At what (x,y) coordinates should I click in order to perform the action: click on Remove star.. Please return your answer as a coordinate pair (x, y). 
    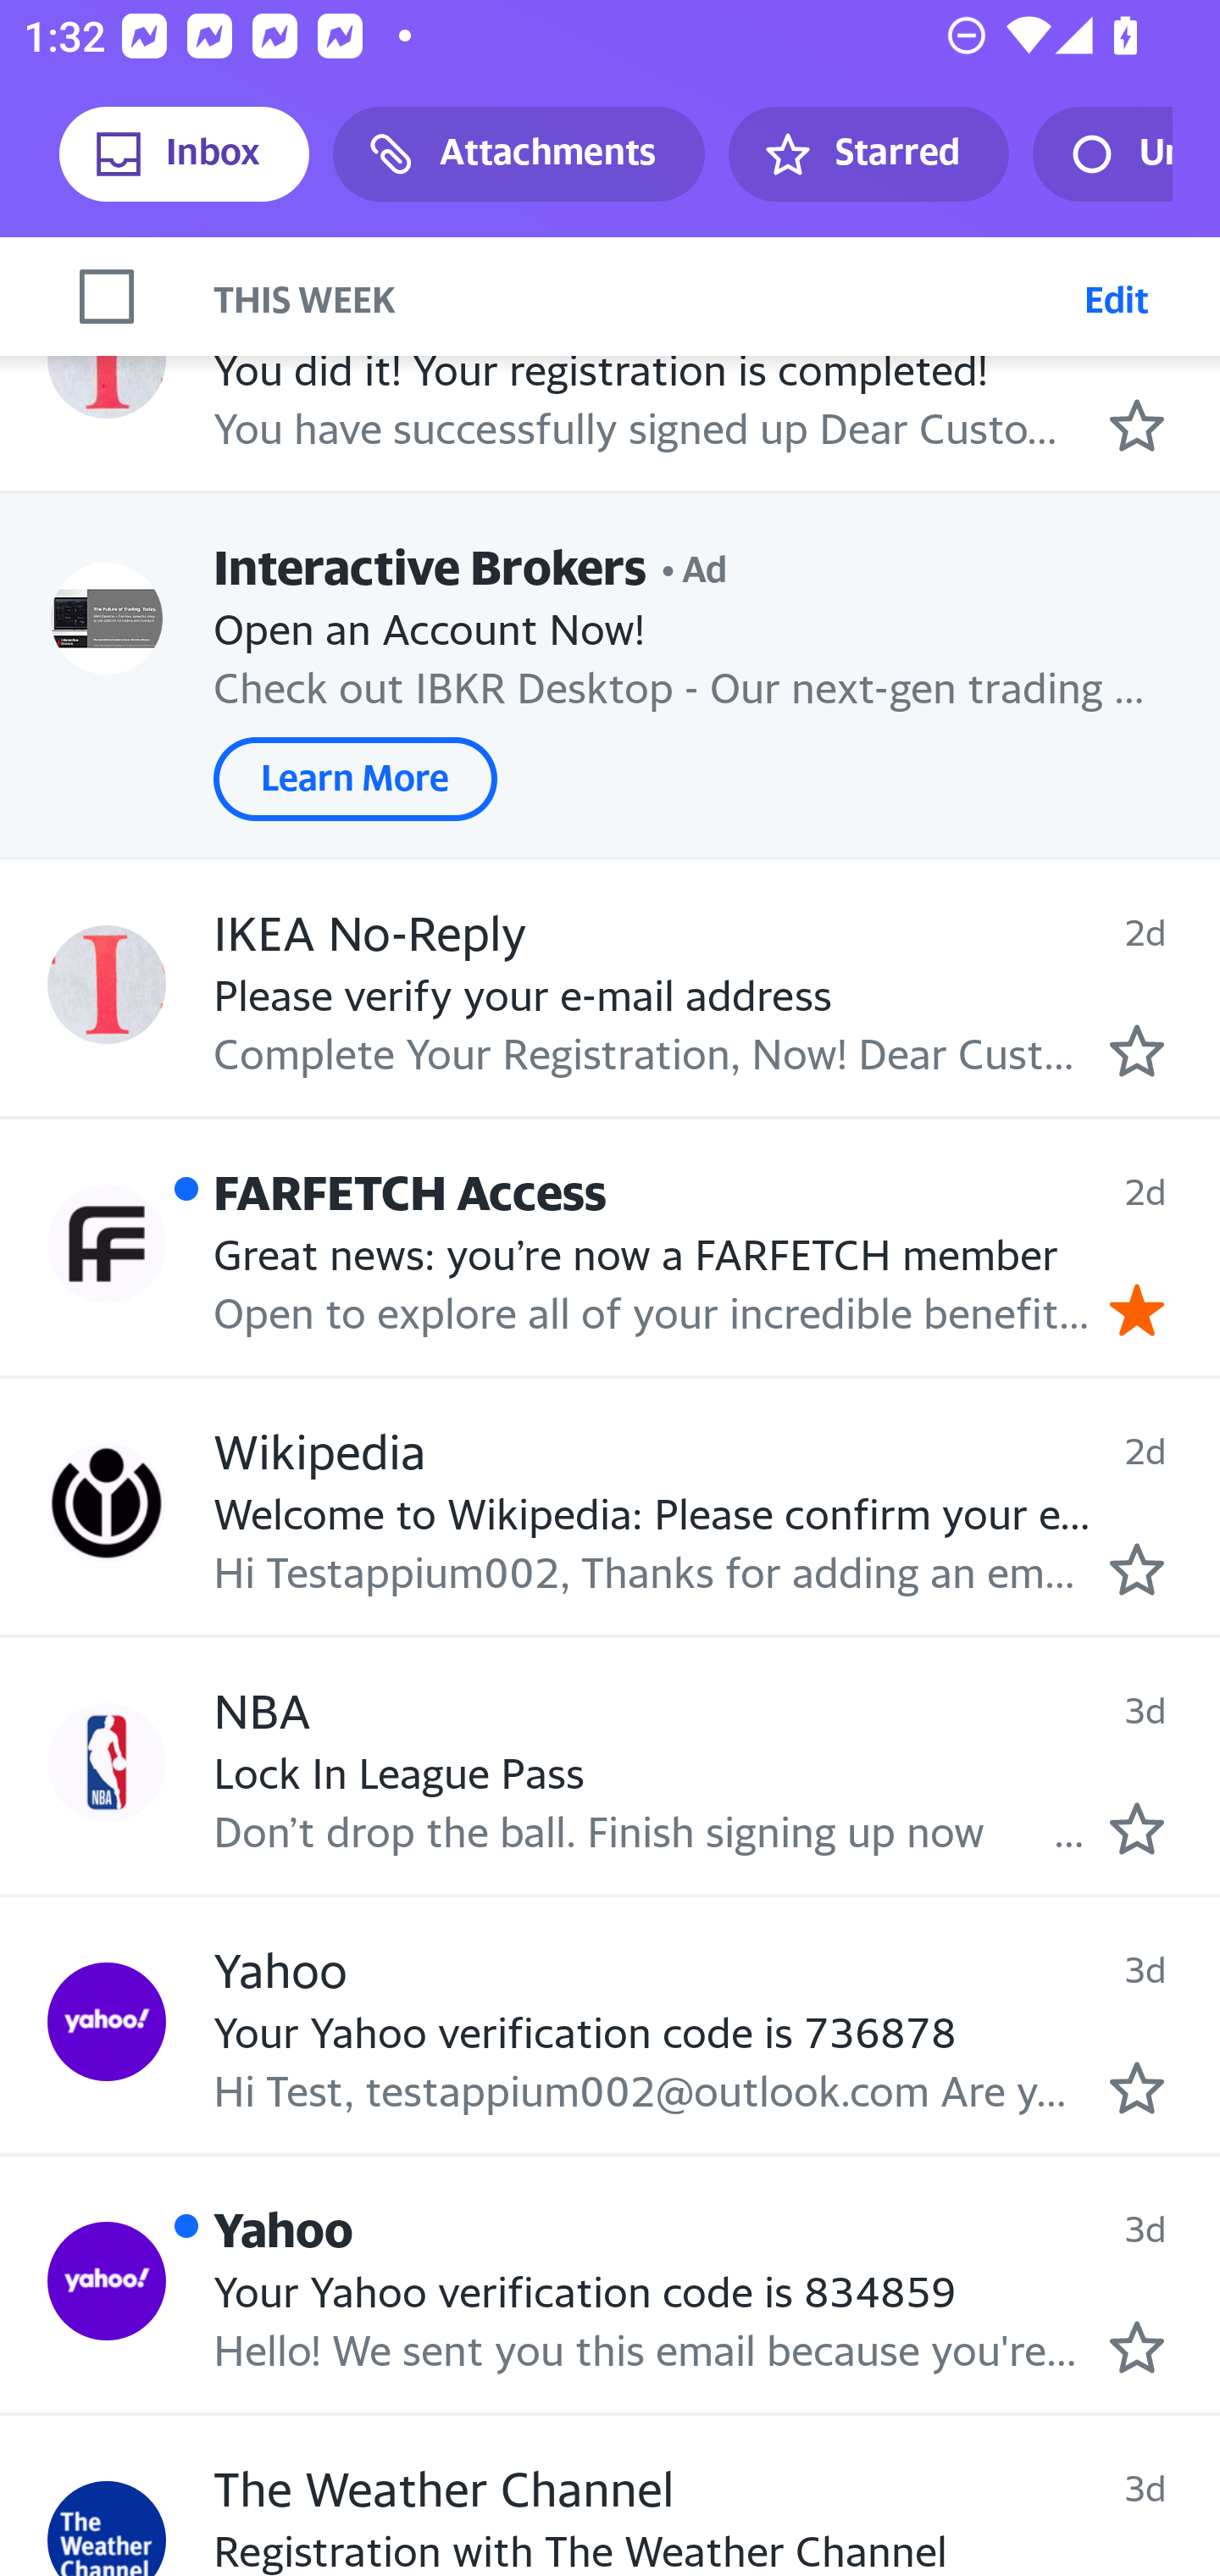
    Looking at the image, I should click on (1137, 1309).